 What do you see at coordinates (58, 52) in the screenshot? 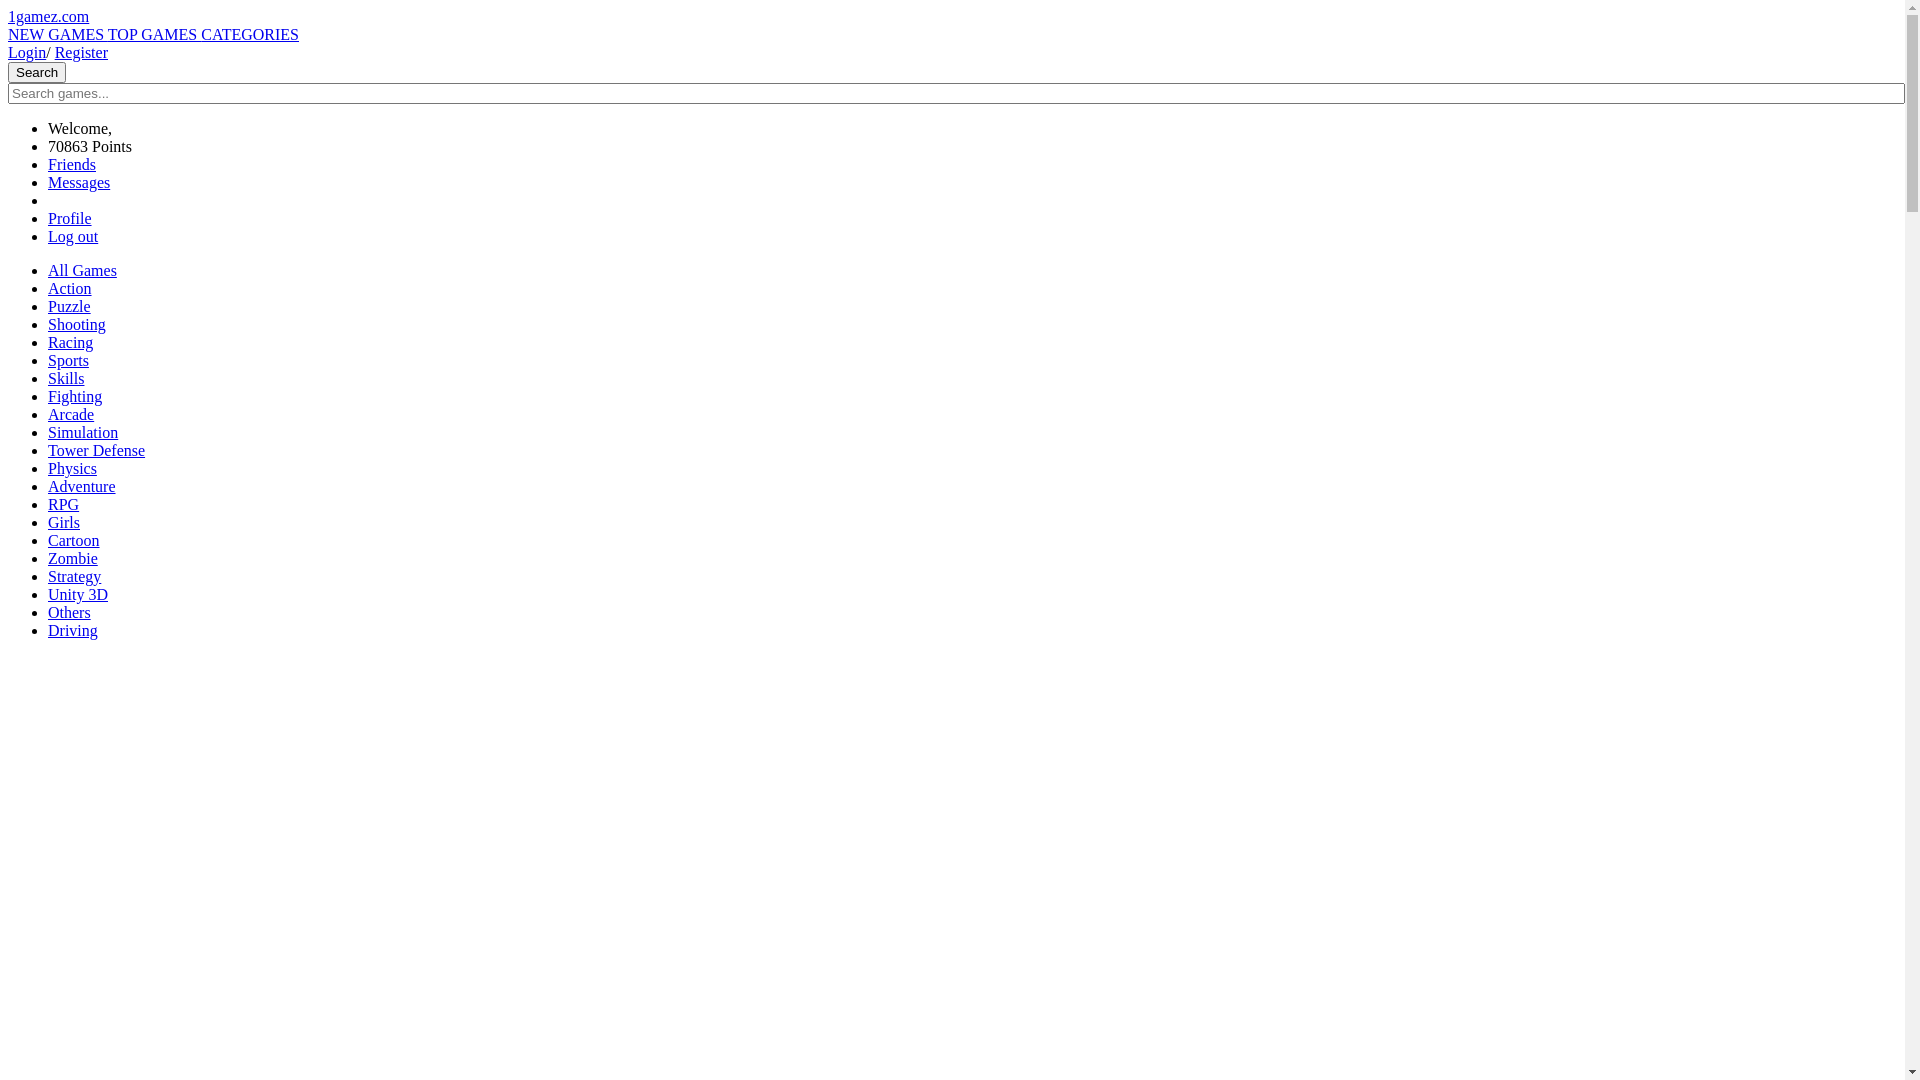
I see `Login/ Register` at bounding box center [58, 52].